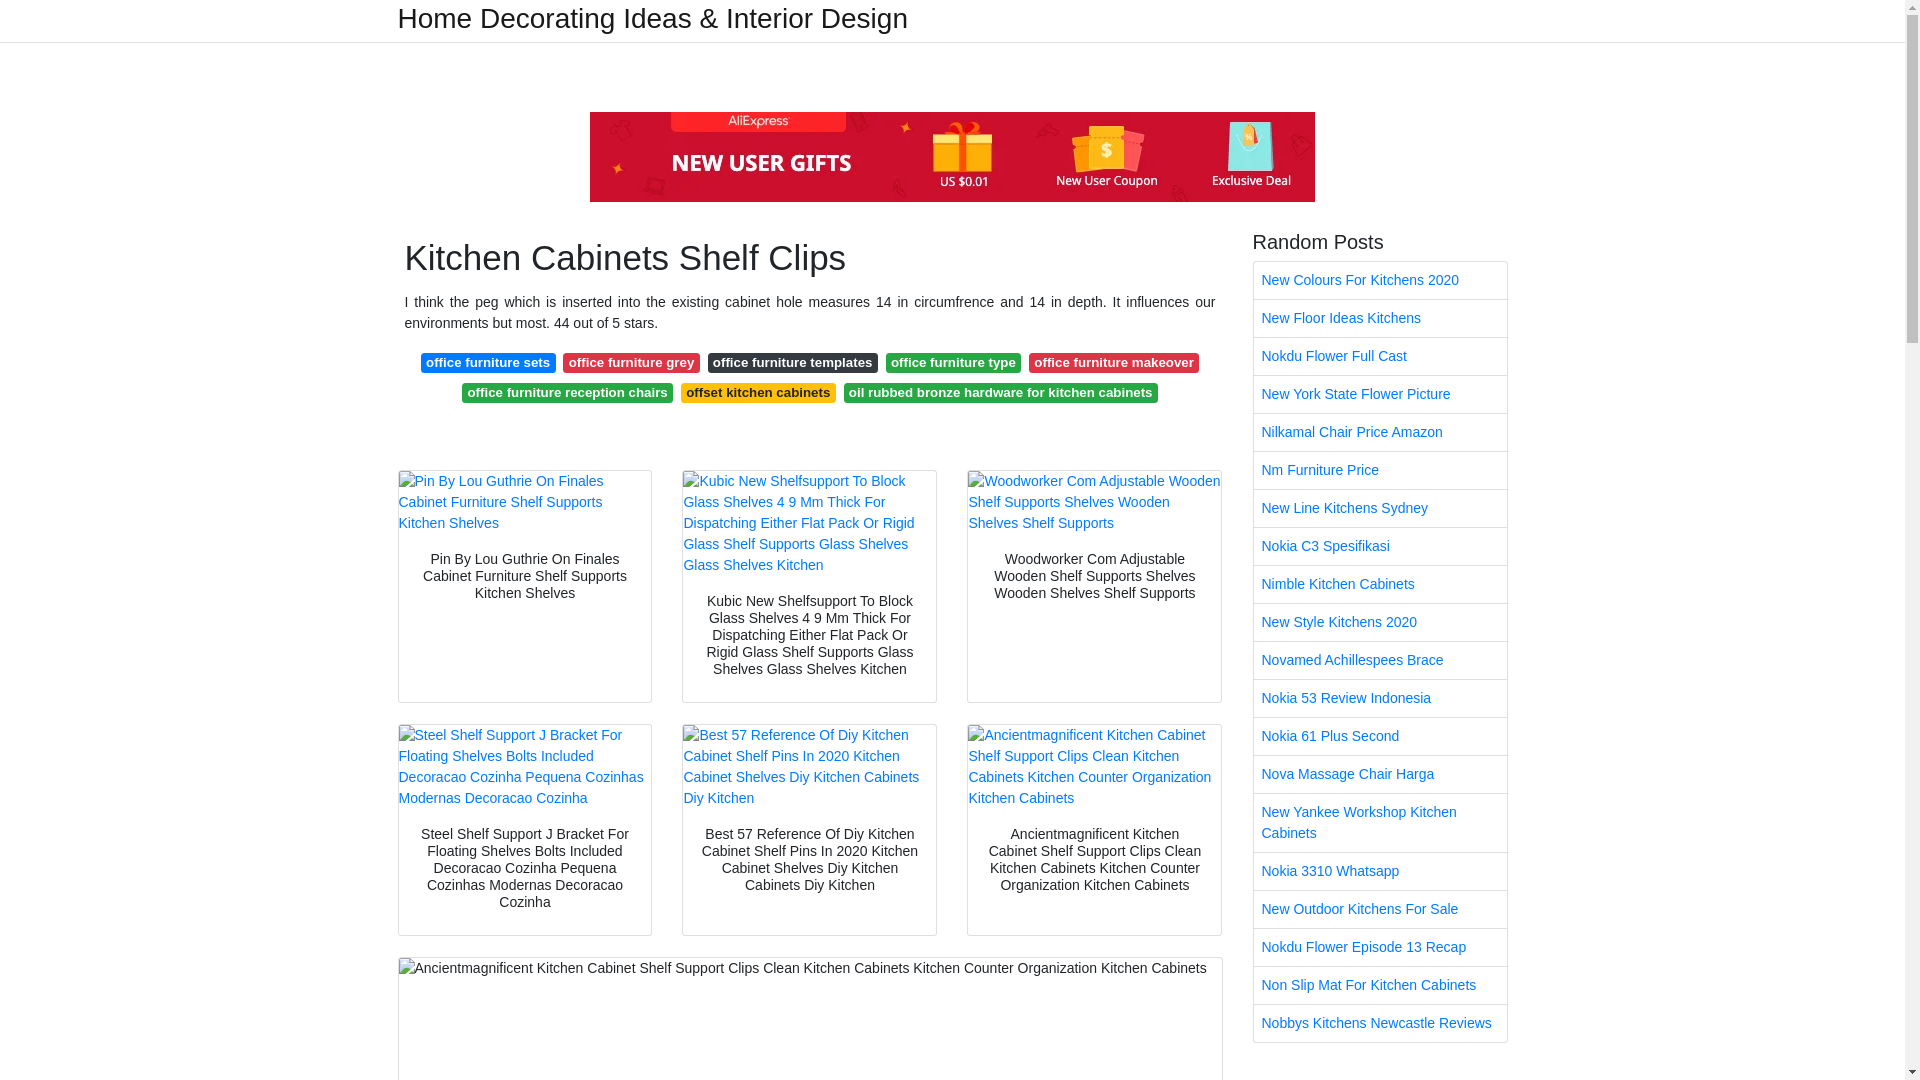 This screenshot has width=1920, height=1080. Describe the element at coordinates (1380, 584) in the screenshot. I see `Nimble Kitchen Cabinets` at that location.